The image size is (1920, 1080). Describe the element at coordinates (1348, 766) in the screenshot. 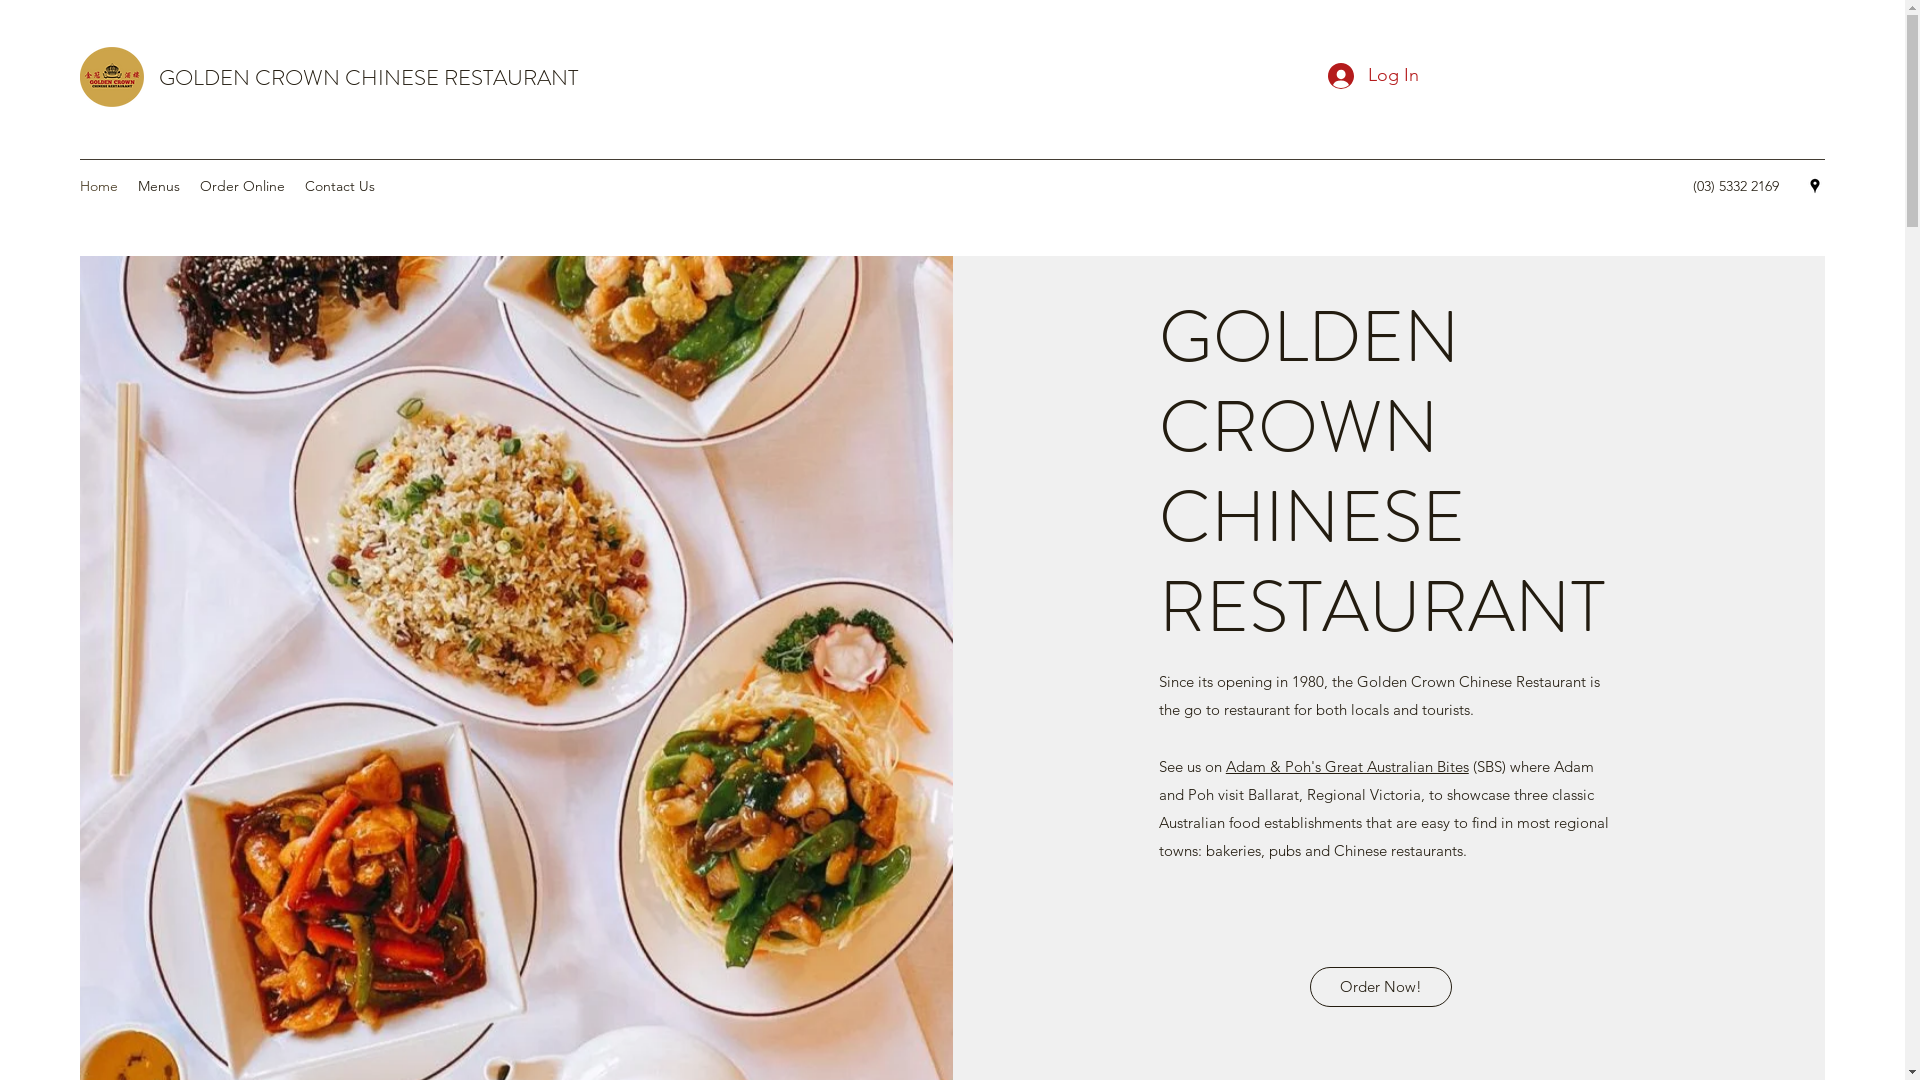

I see `Adam & Poh's Great Australian Bites` at that location.